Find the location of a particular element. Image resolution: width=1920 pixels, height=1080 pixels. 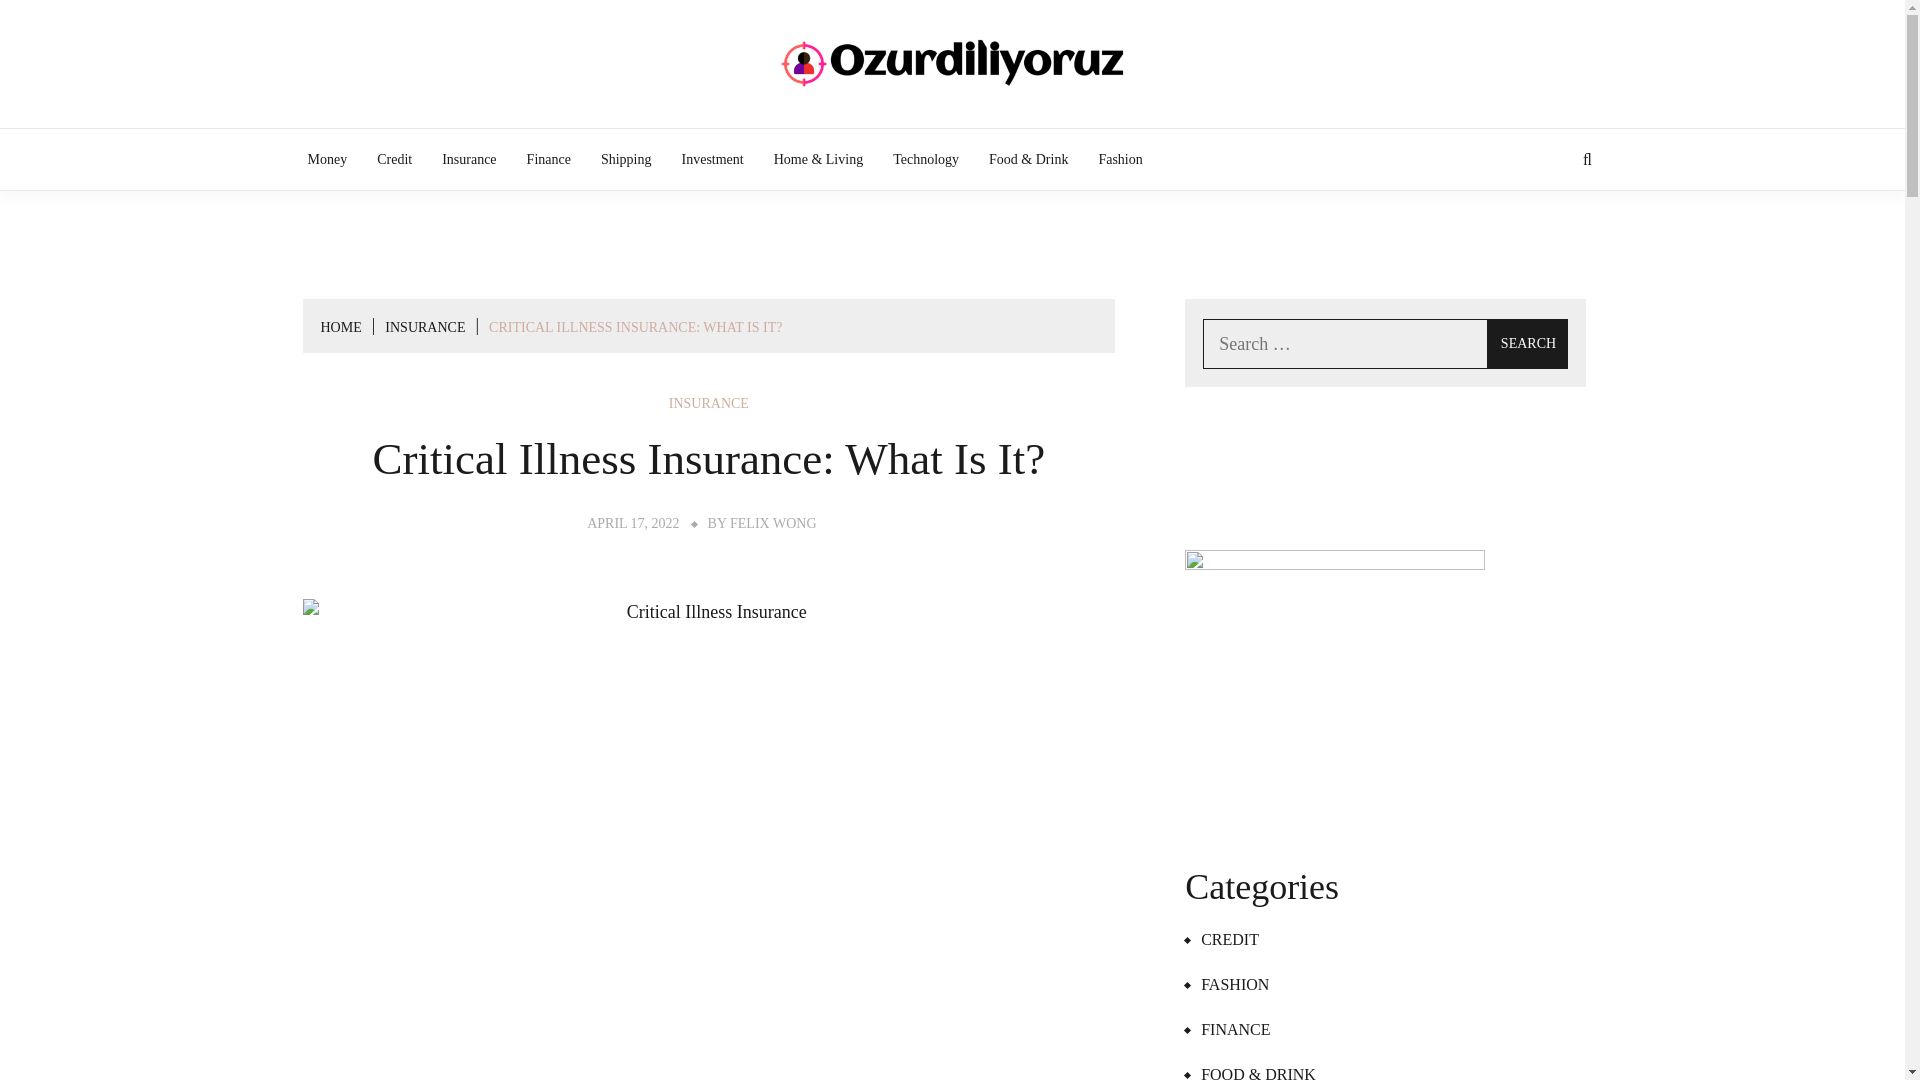

Investment is located at coordinates (712, 159).